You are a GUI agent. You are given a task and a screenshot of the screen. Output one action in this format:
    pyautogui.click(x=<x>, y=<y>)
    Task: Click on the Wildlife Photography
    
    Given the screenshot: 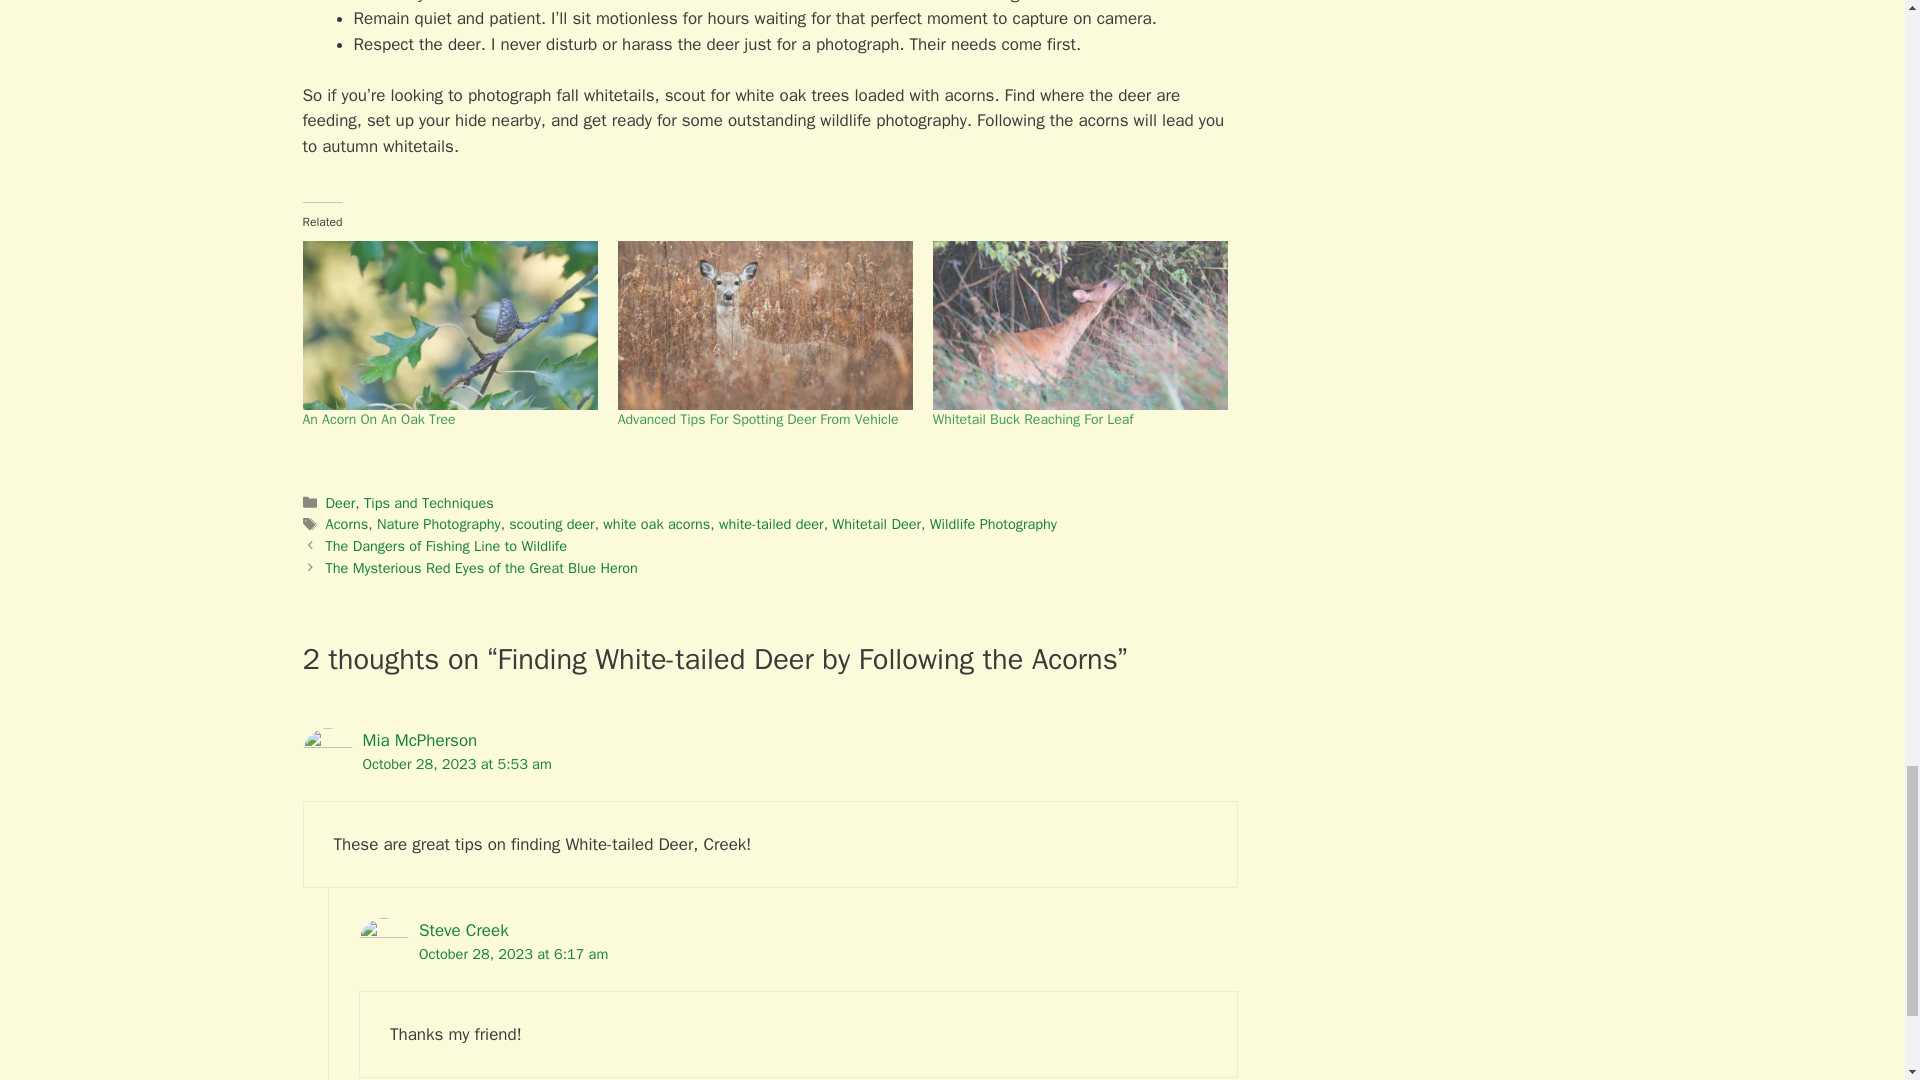 What is the action you would take?
    pyautogui.click(x=993, y=524)
    